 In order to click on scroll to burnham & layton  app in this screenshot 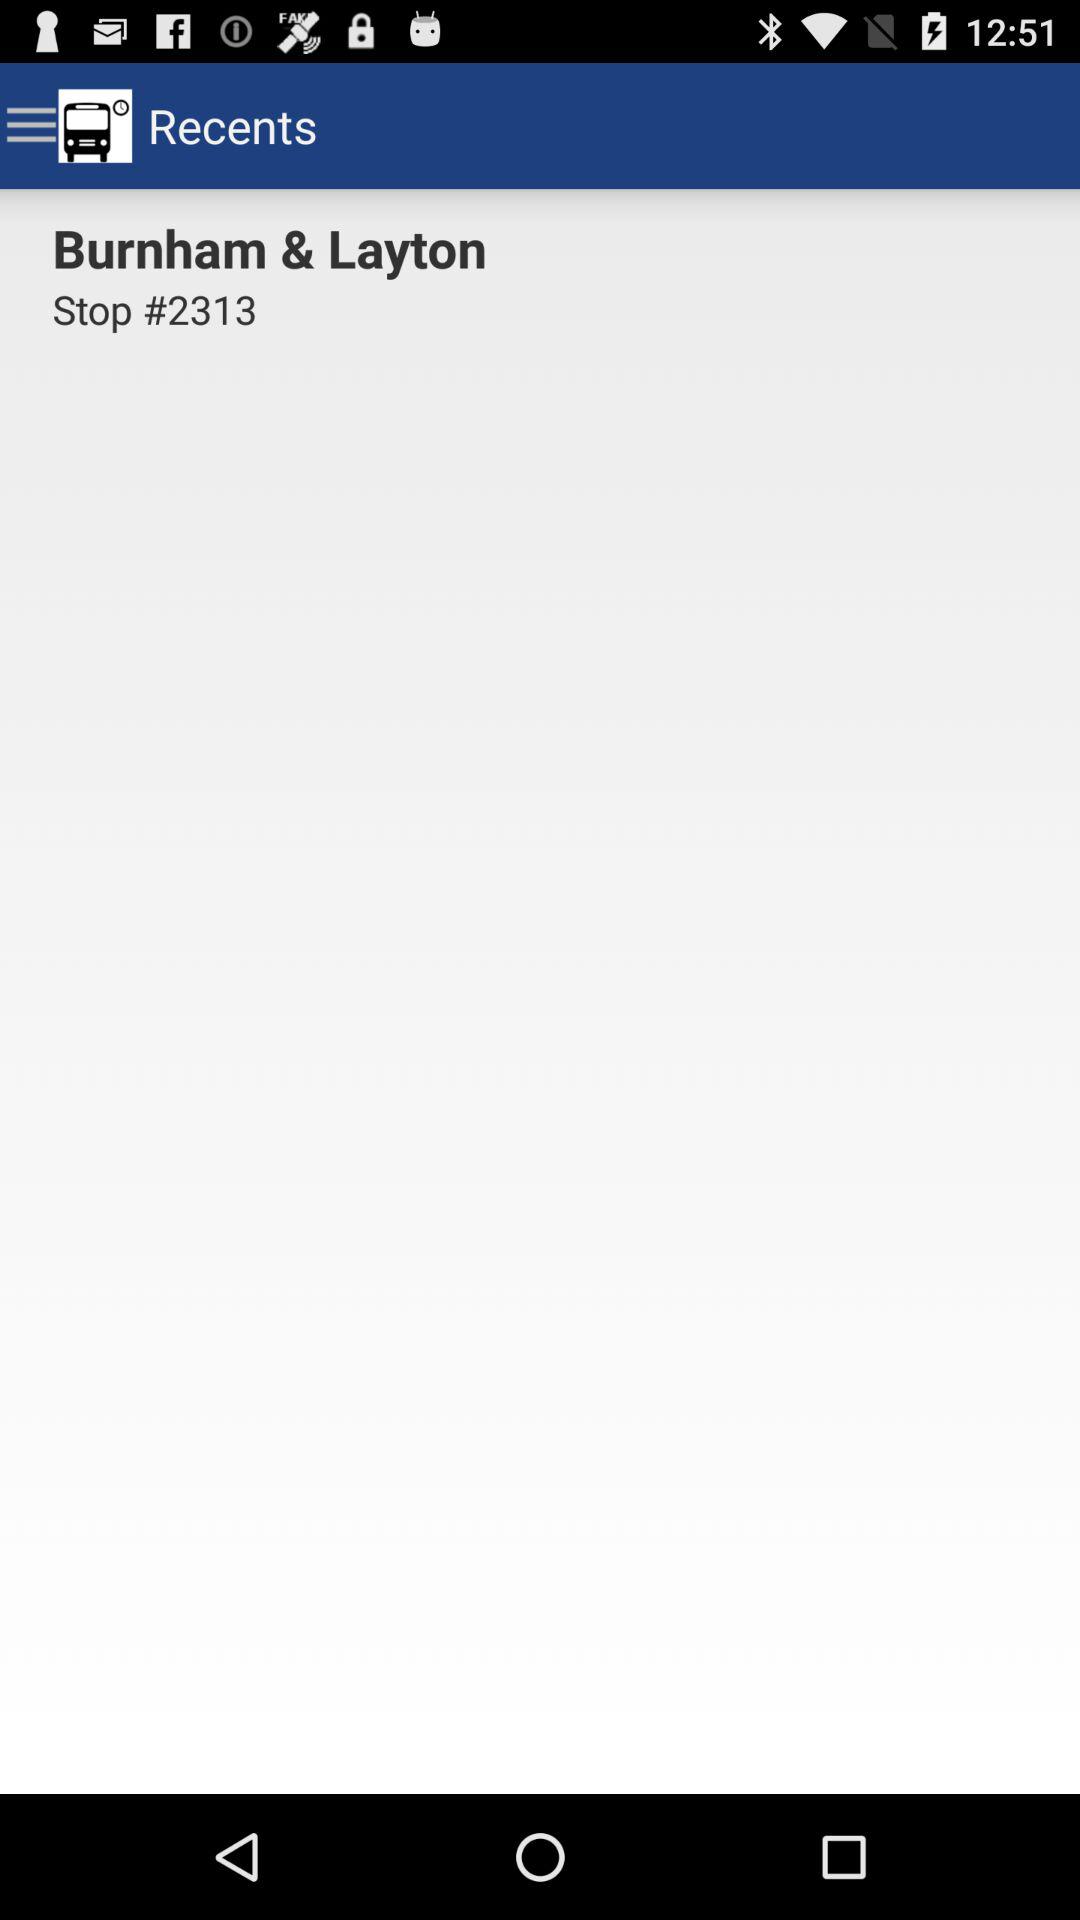, I will do `click(276, 247)`.